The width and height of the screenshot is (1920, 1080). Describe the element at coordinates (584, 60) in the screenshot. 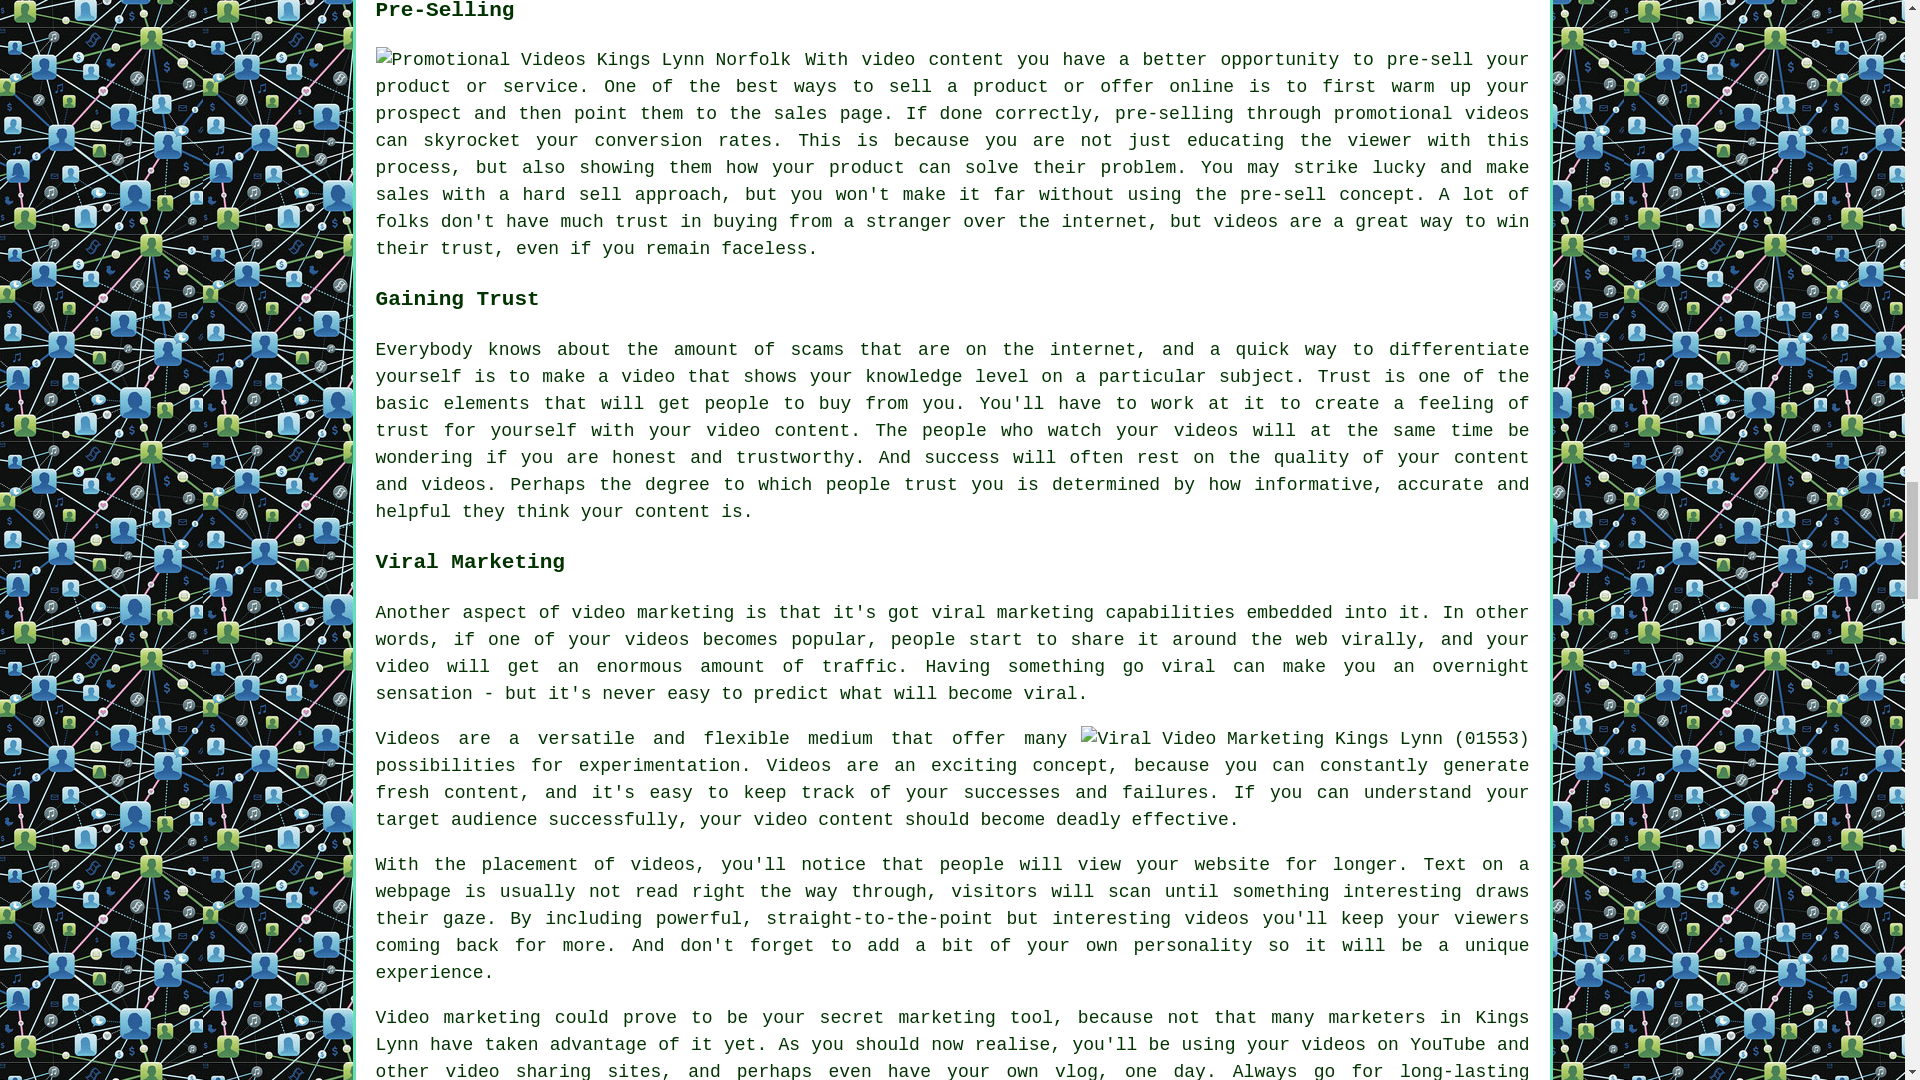

I see `Promotional Videos Kings Lynn Norfolk` at that location.